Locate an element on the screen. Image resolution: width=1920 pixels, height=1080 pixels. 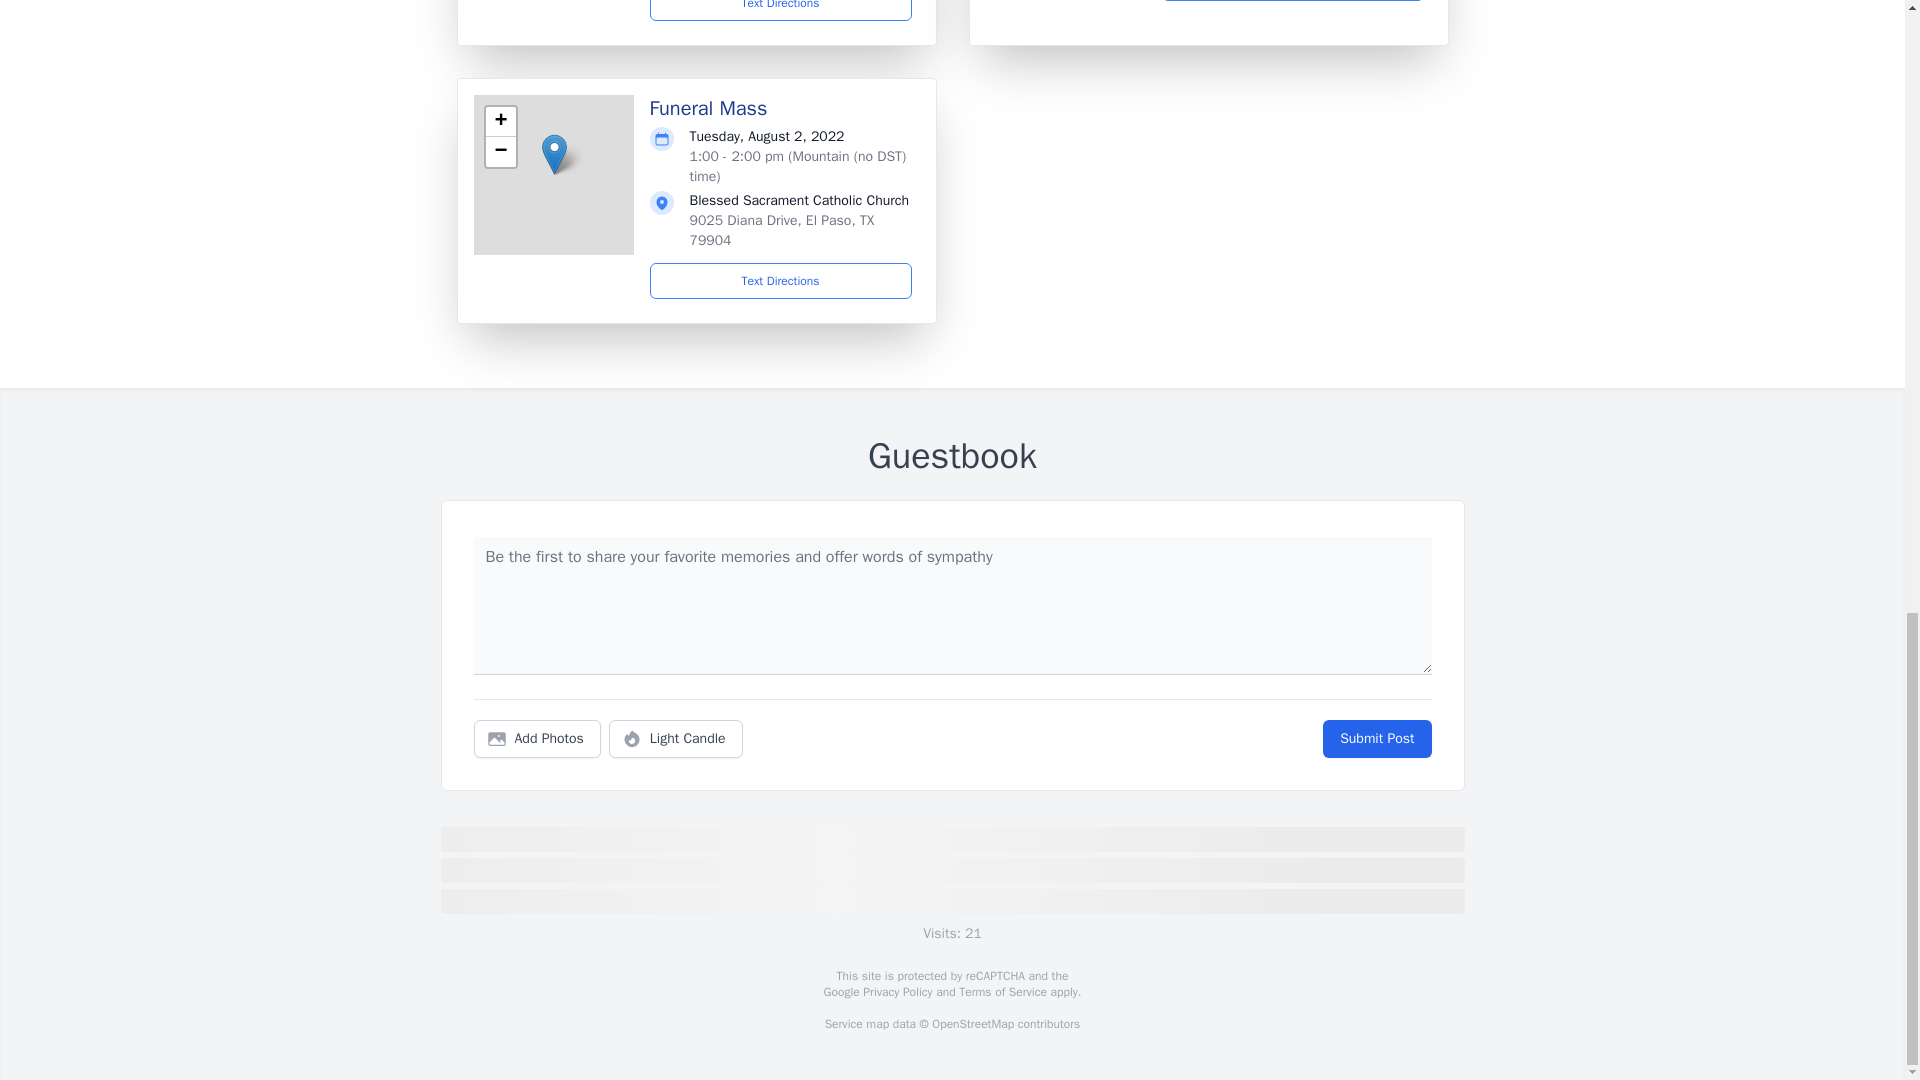
Text Directions is located at coordinates (781, 281).